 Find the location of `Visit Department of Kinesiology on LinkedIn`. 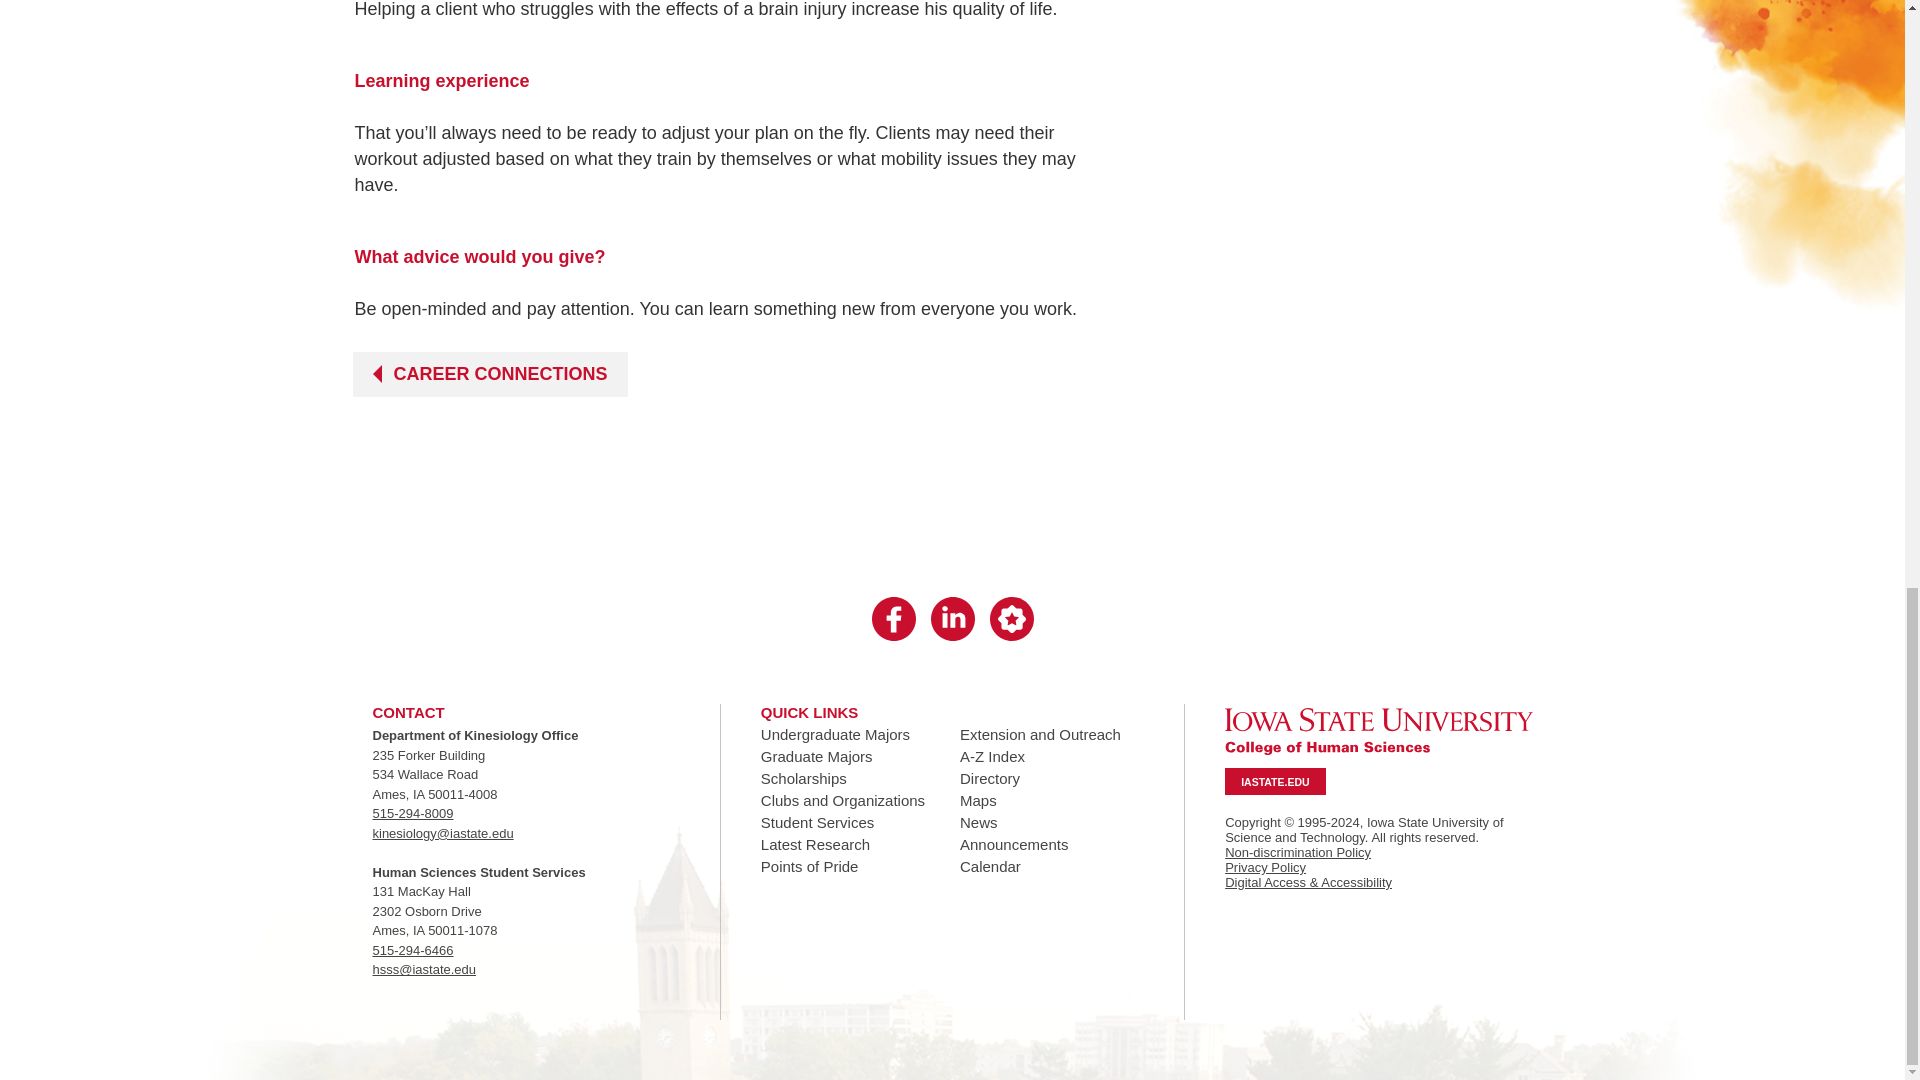

Visit Department of Kinesiology on LinkedIn is located at coordinates (951, 620).